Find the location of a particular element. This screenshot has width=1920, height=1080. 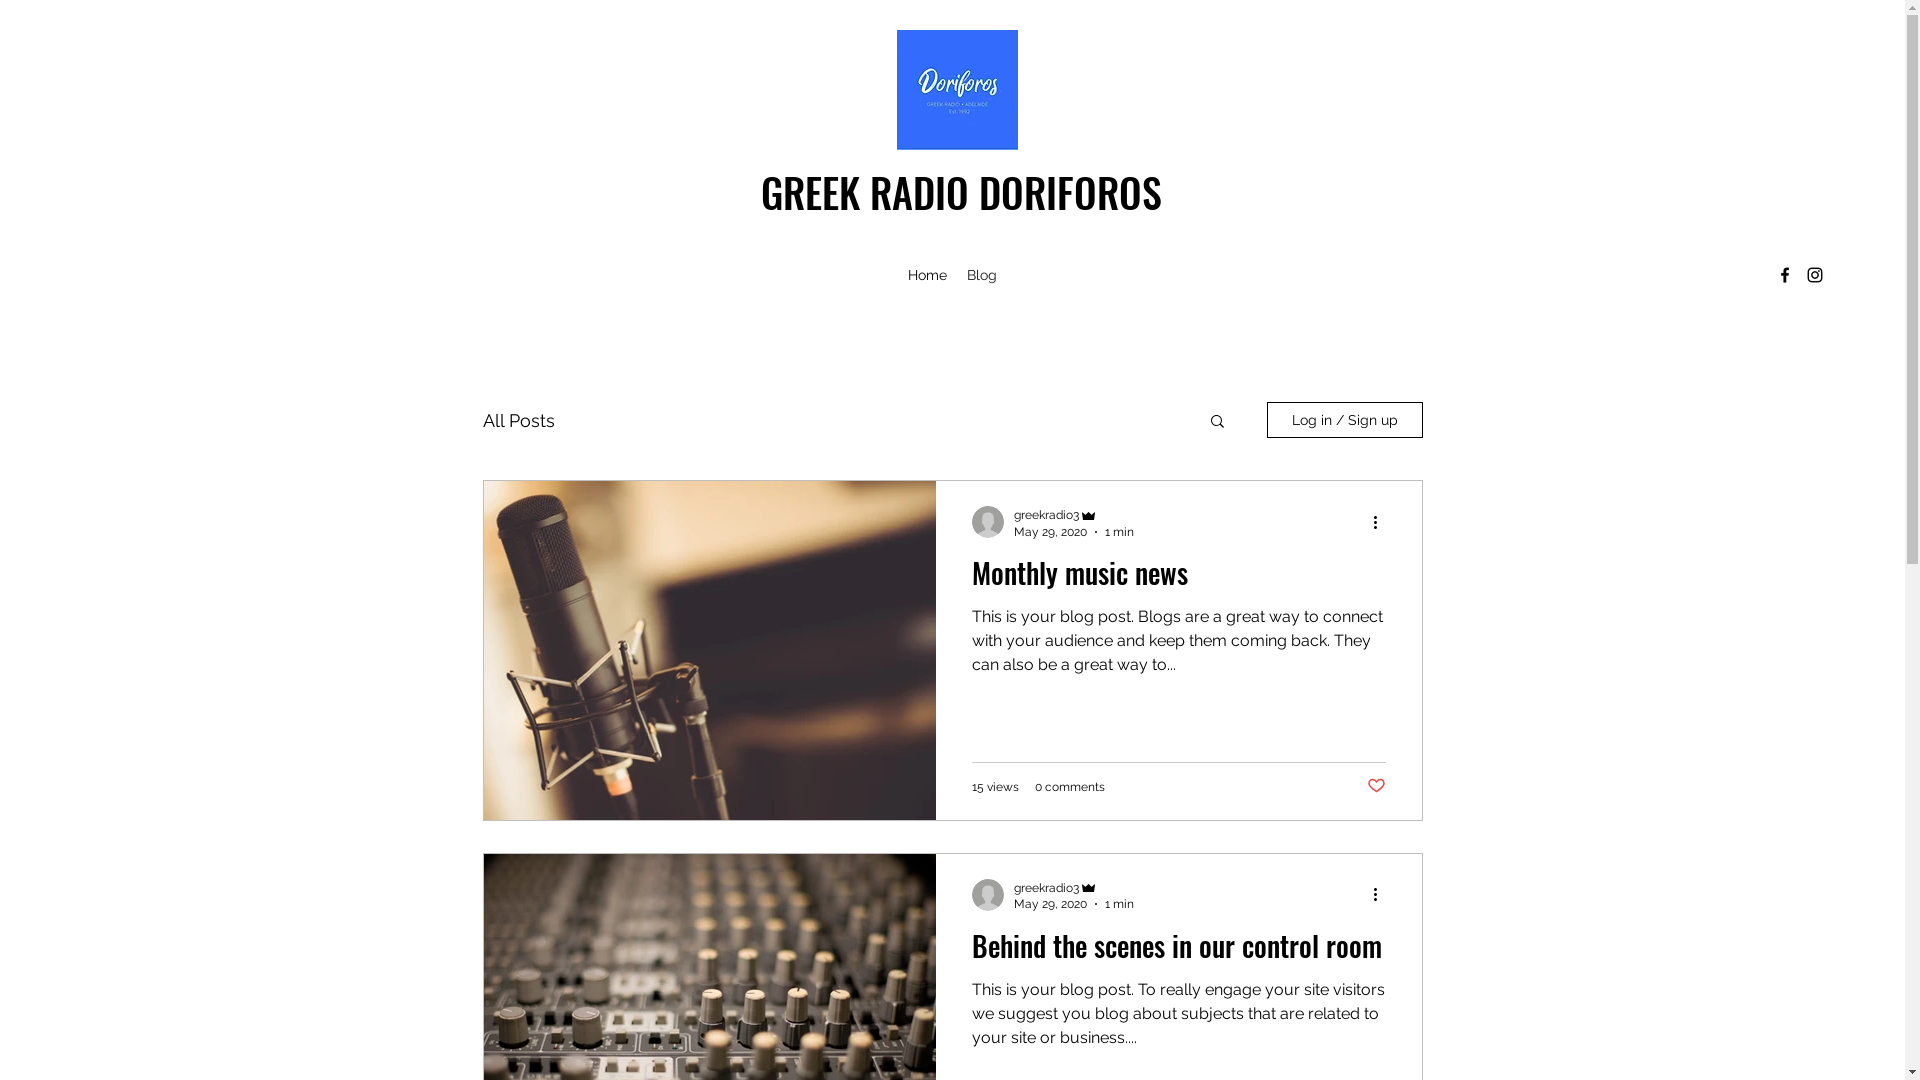

Monthly music news is located at coordinates (1179, 578).